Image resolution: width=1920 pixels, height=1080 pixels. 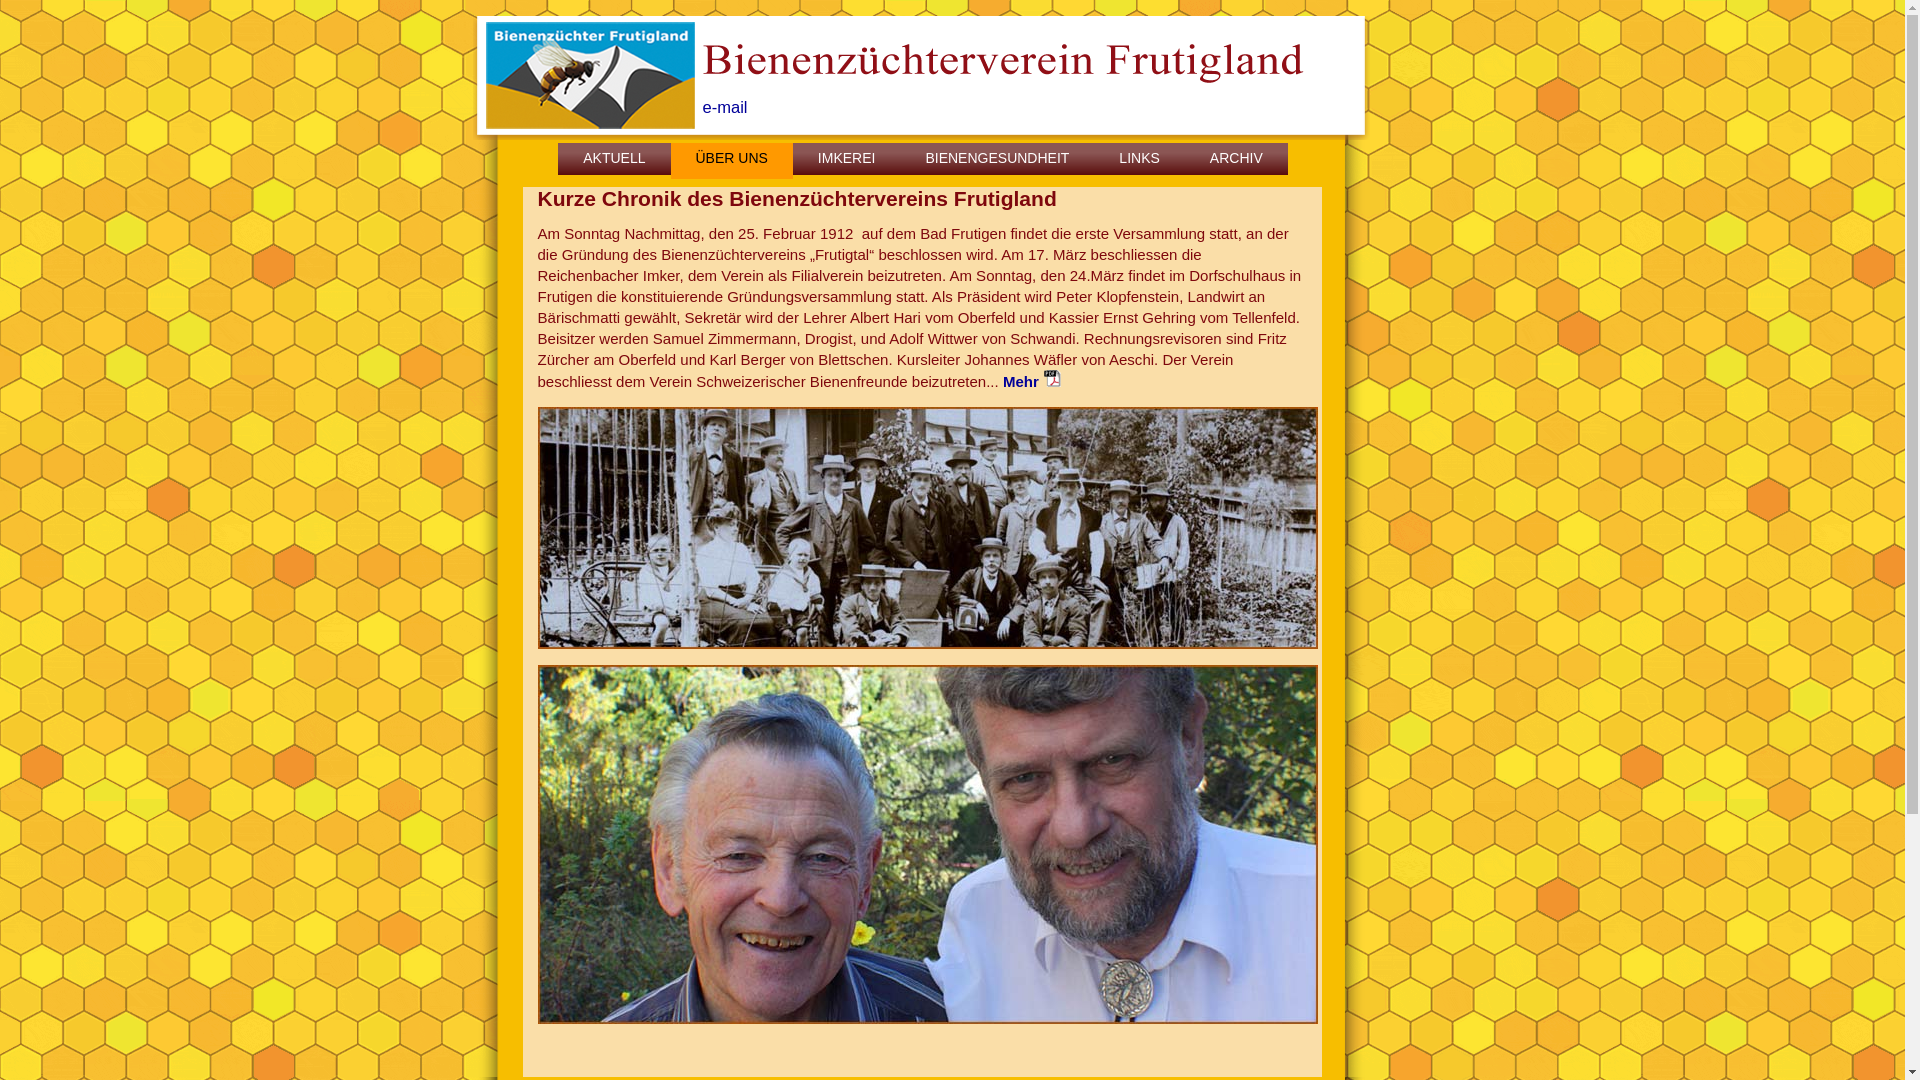 What do you see at coordinates (1236, 161) in the screenshot?
I see `ARCHIV` at bounding box center [1236, 161].